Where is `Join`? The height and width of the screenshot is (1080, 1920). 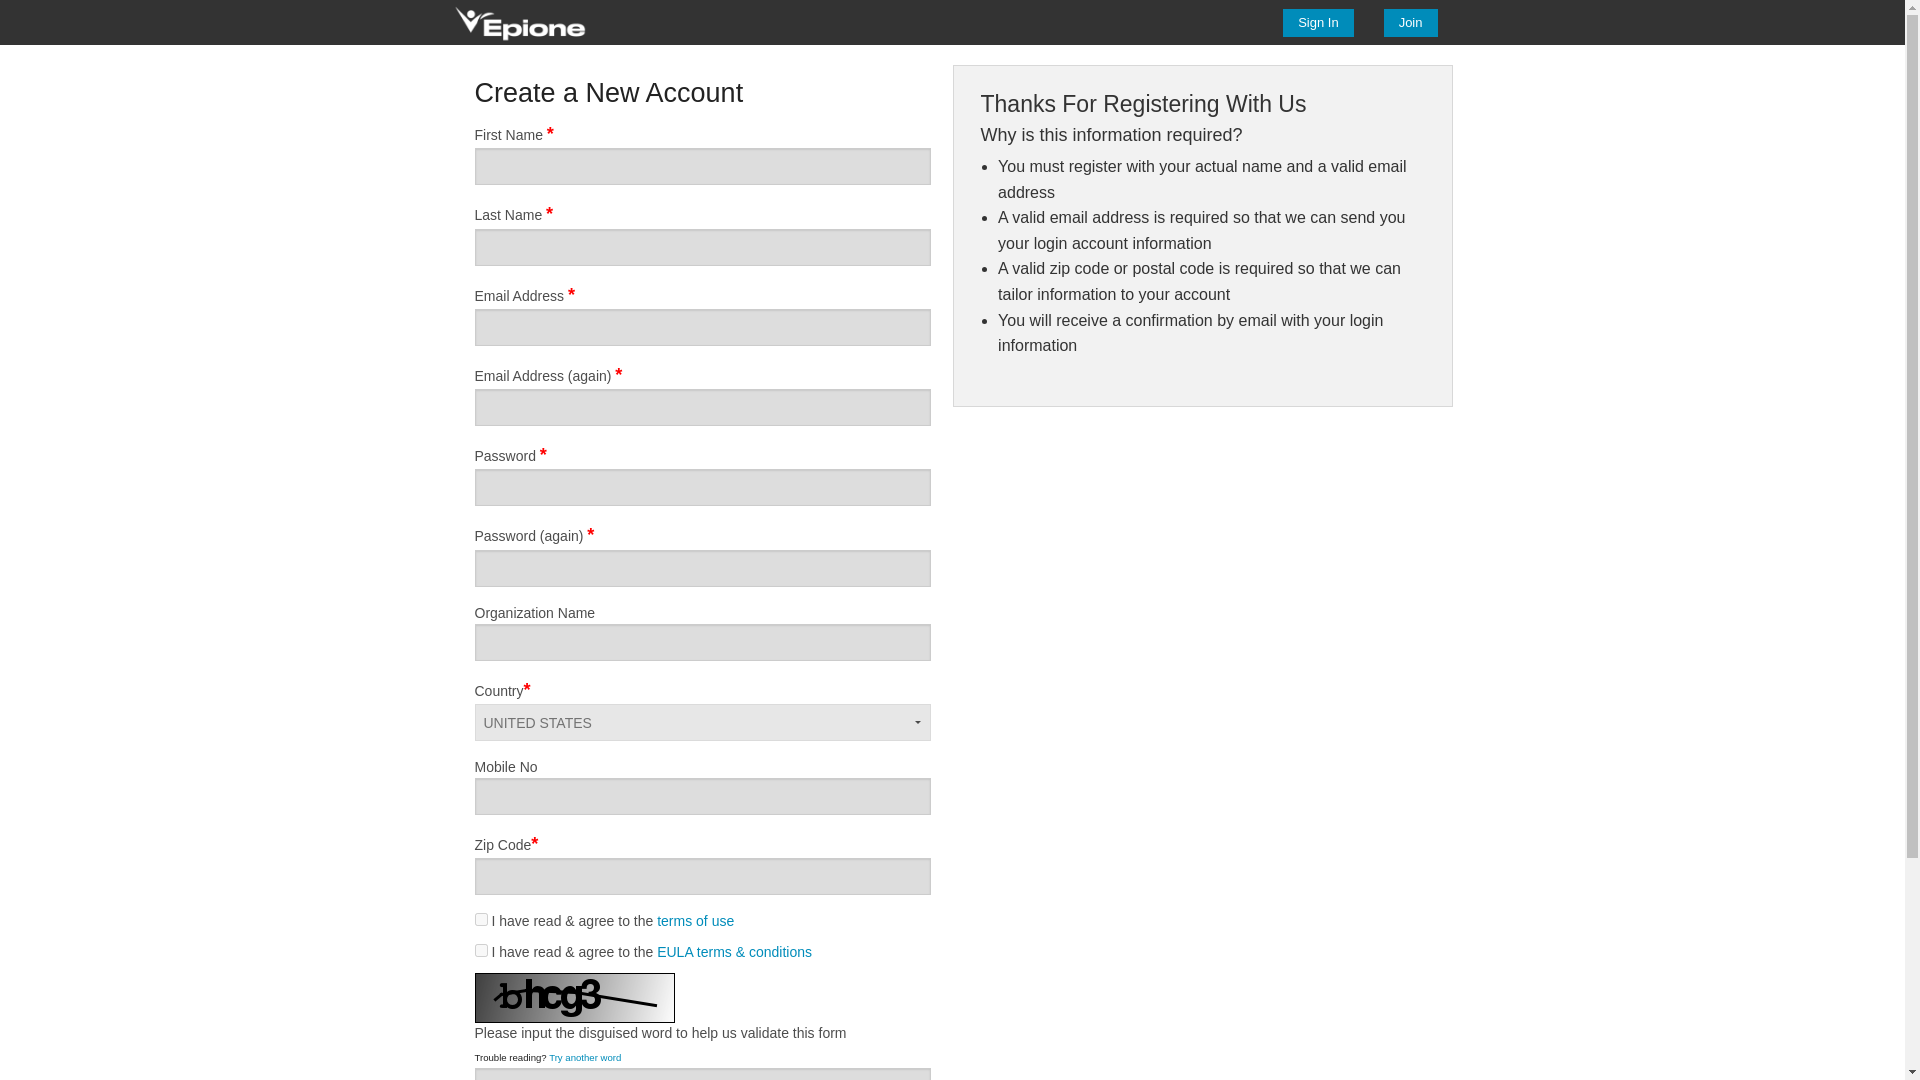
Join is located at coordinates (1411, 21).